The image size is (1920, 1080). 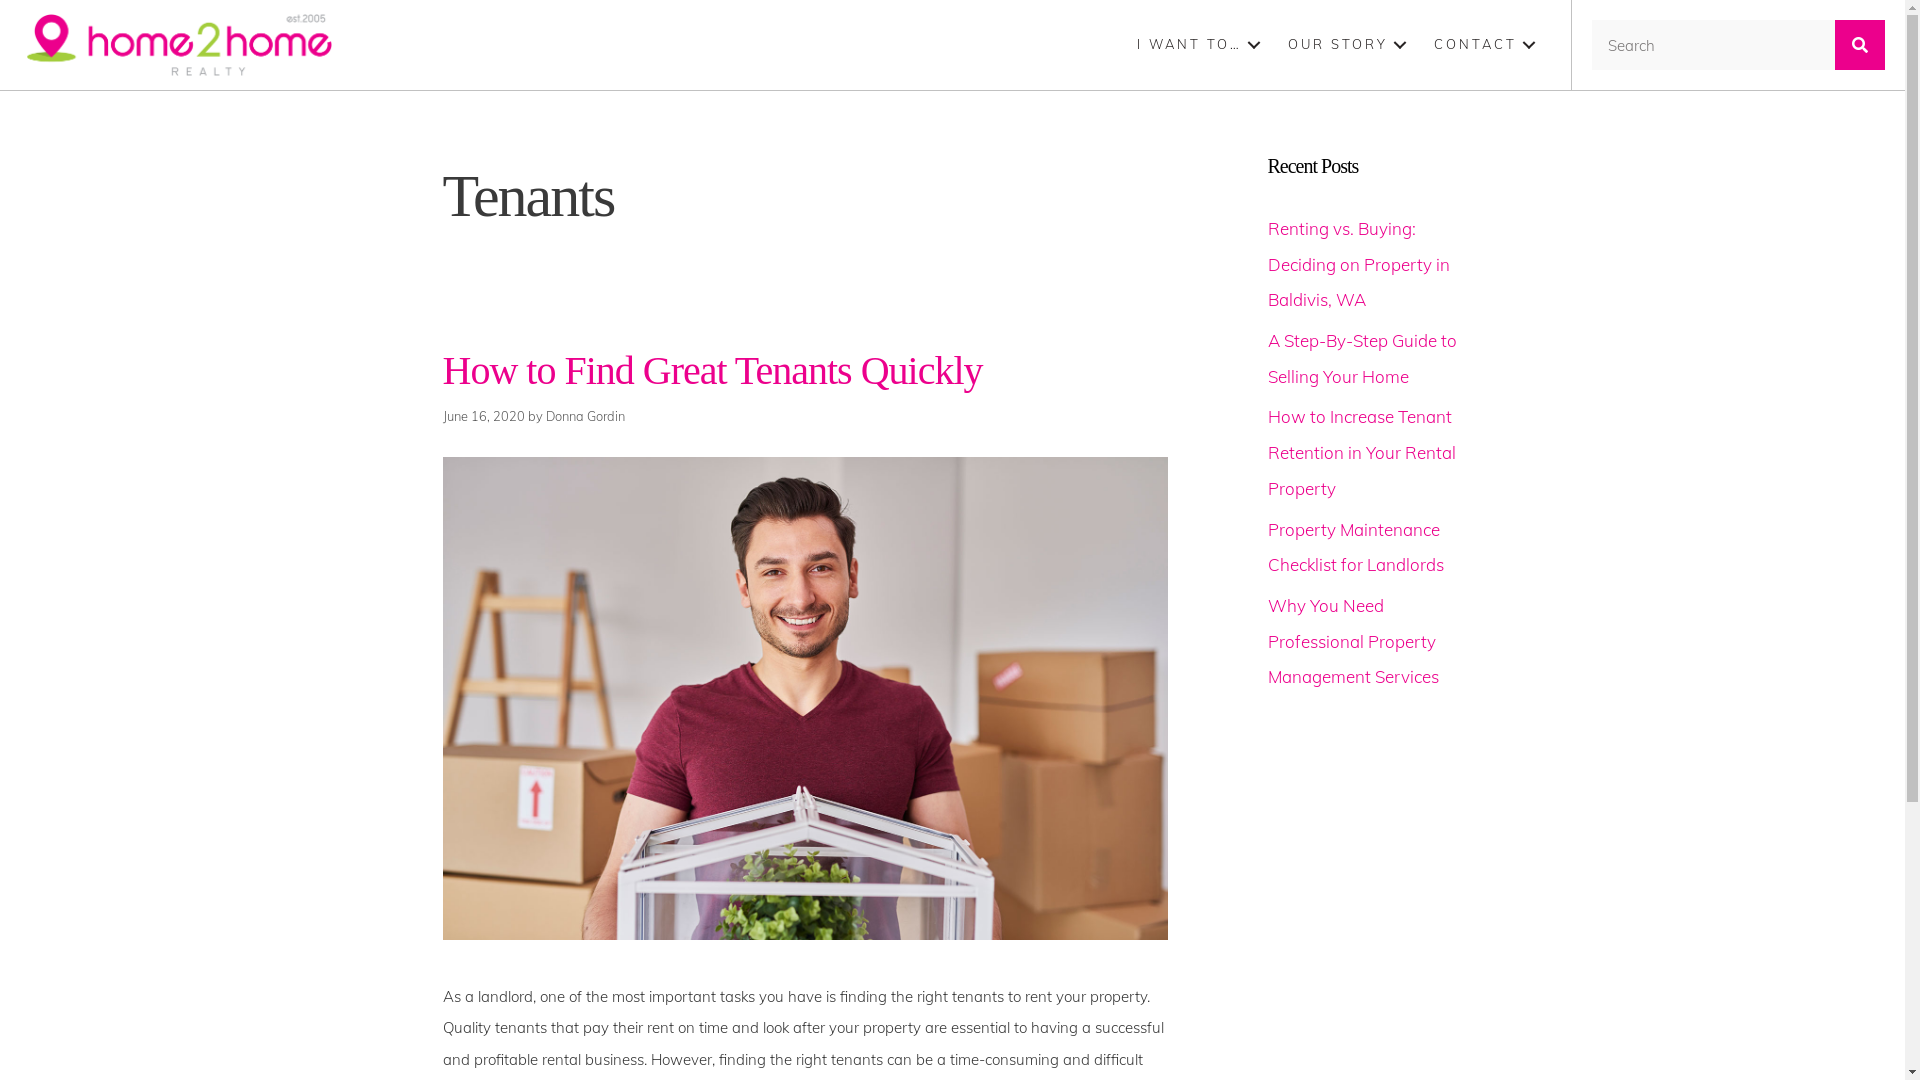 What do you see at coordinates (1362, 358) in the screenshot?
I see `A Step-By-Step Guide to Selling Your Home` at bounding box center [1362, 358].